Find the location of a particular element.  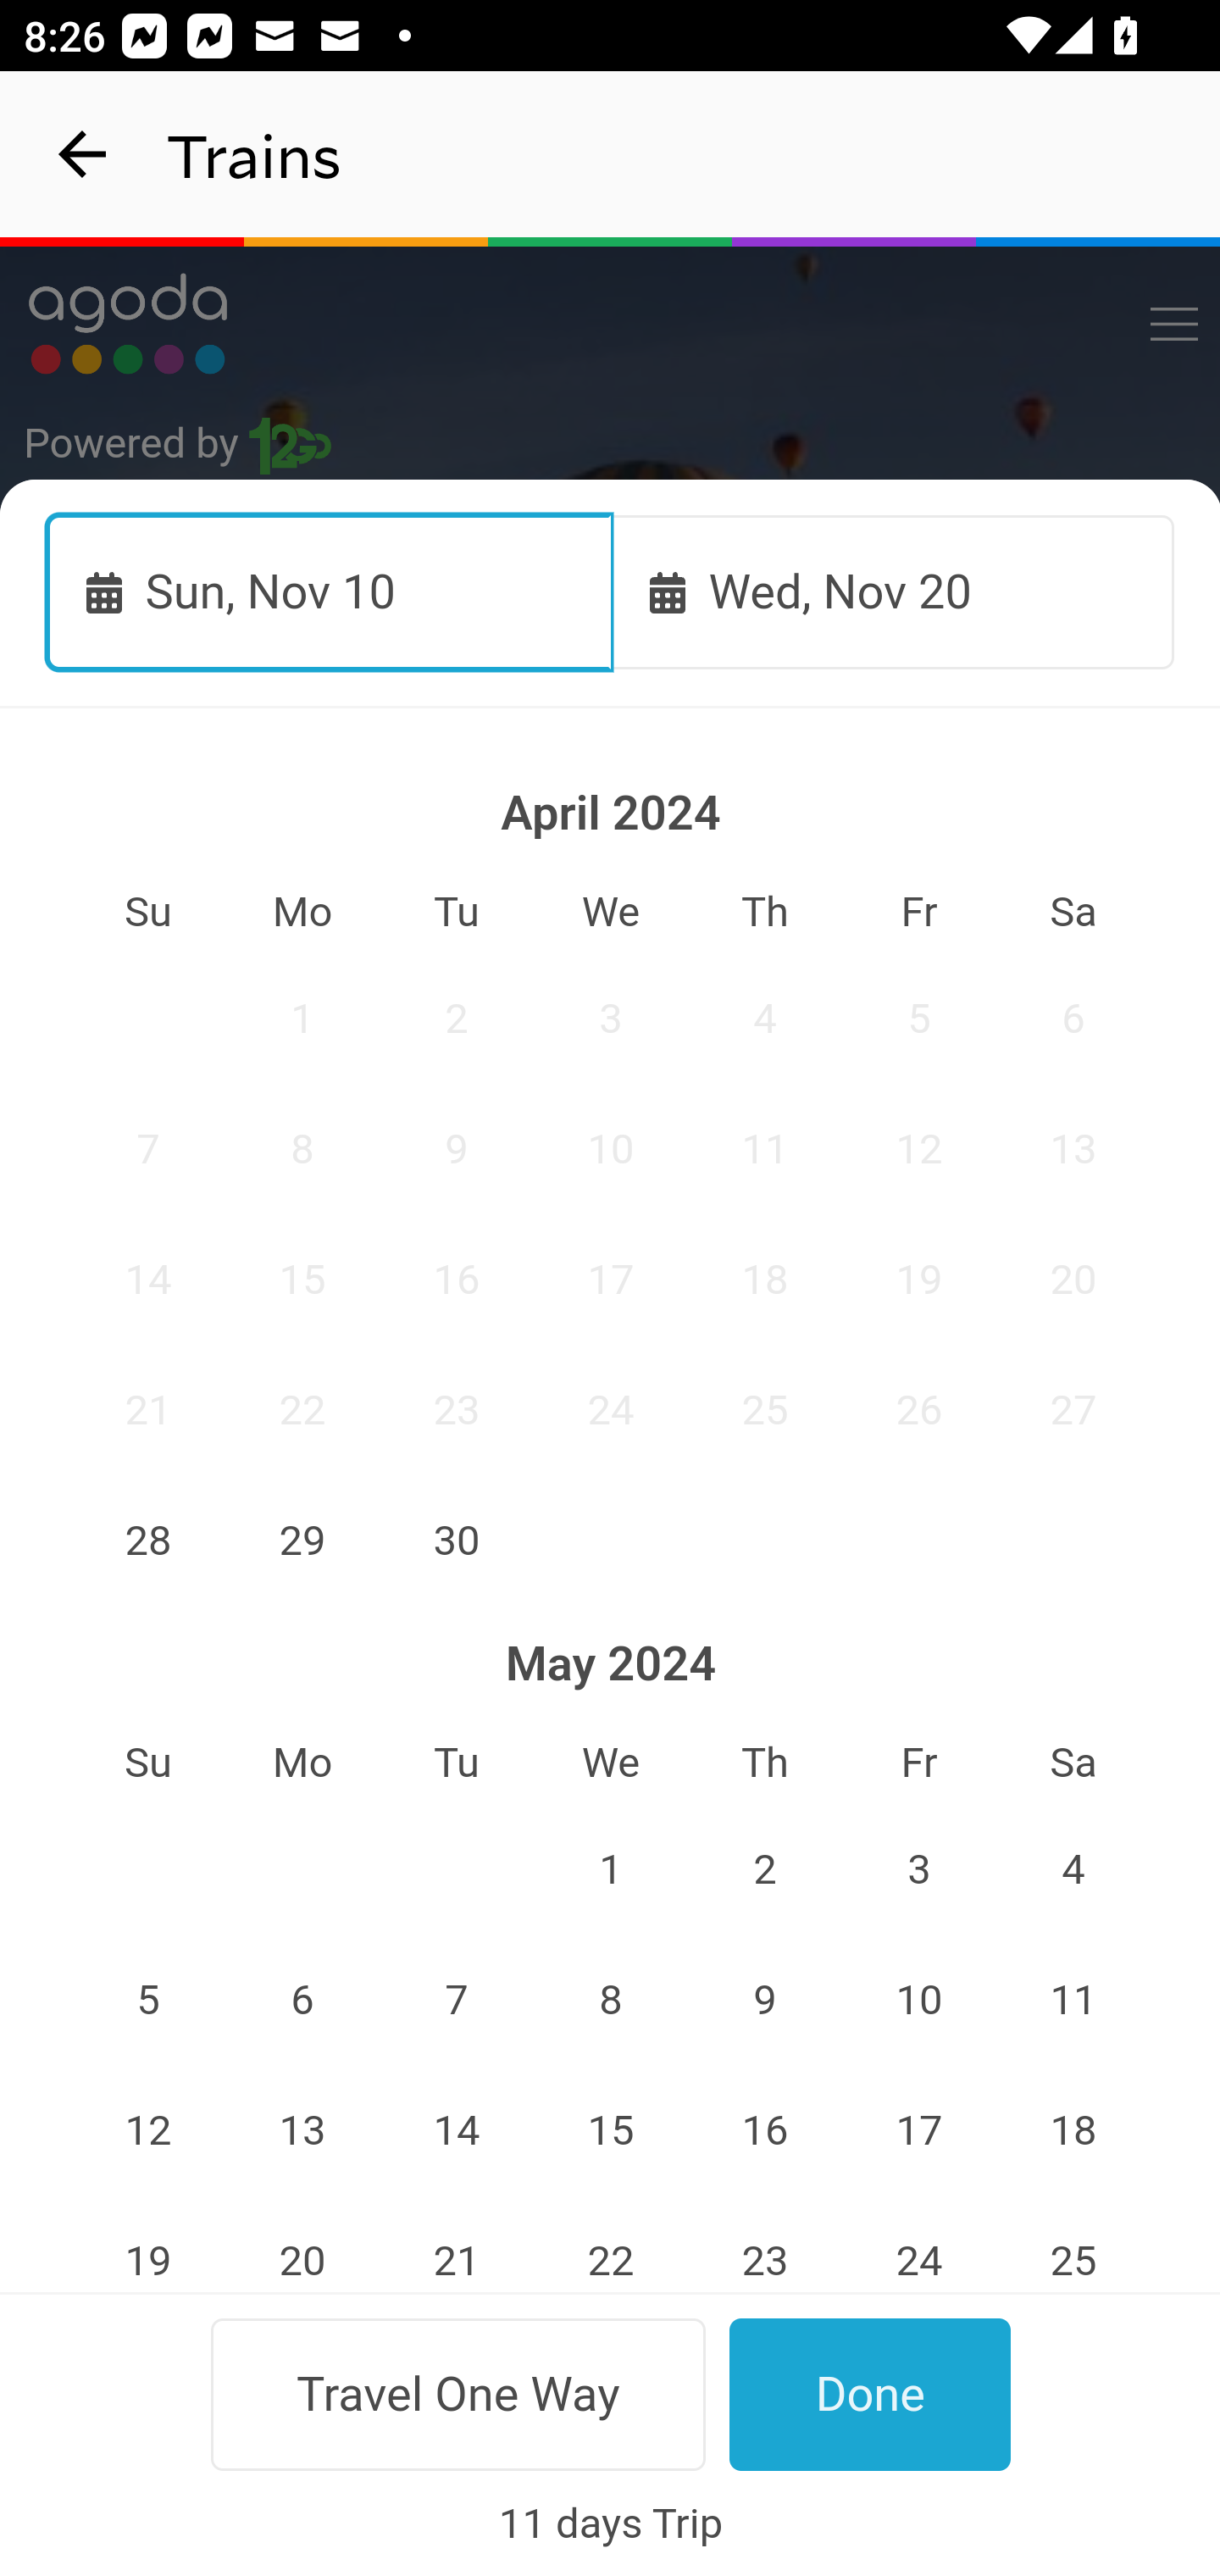

12 is located at coordinates (918, 1148).